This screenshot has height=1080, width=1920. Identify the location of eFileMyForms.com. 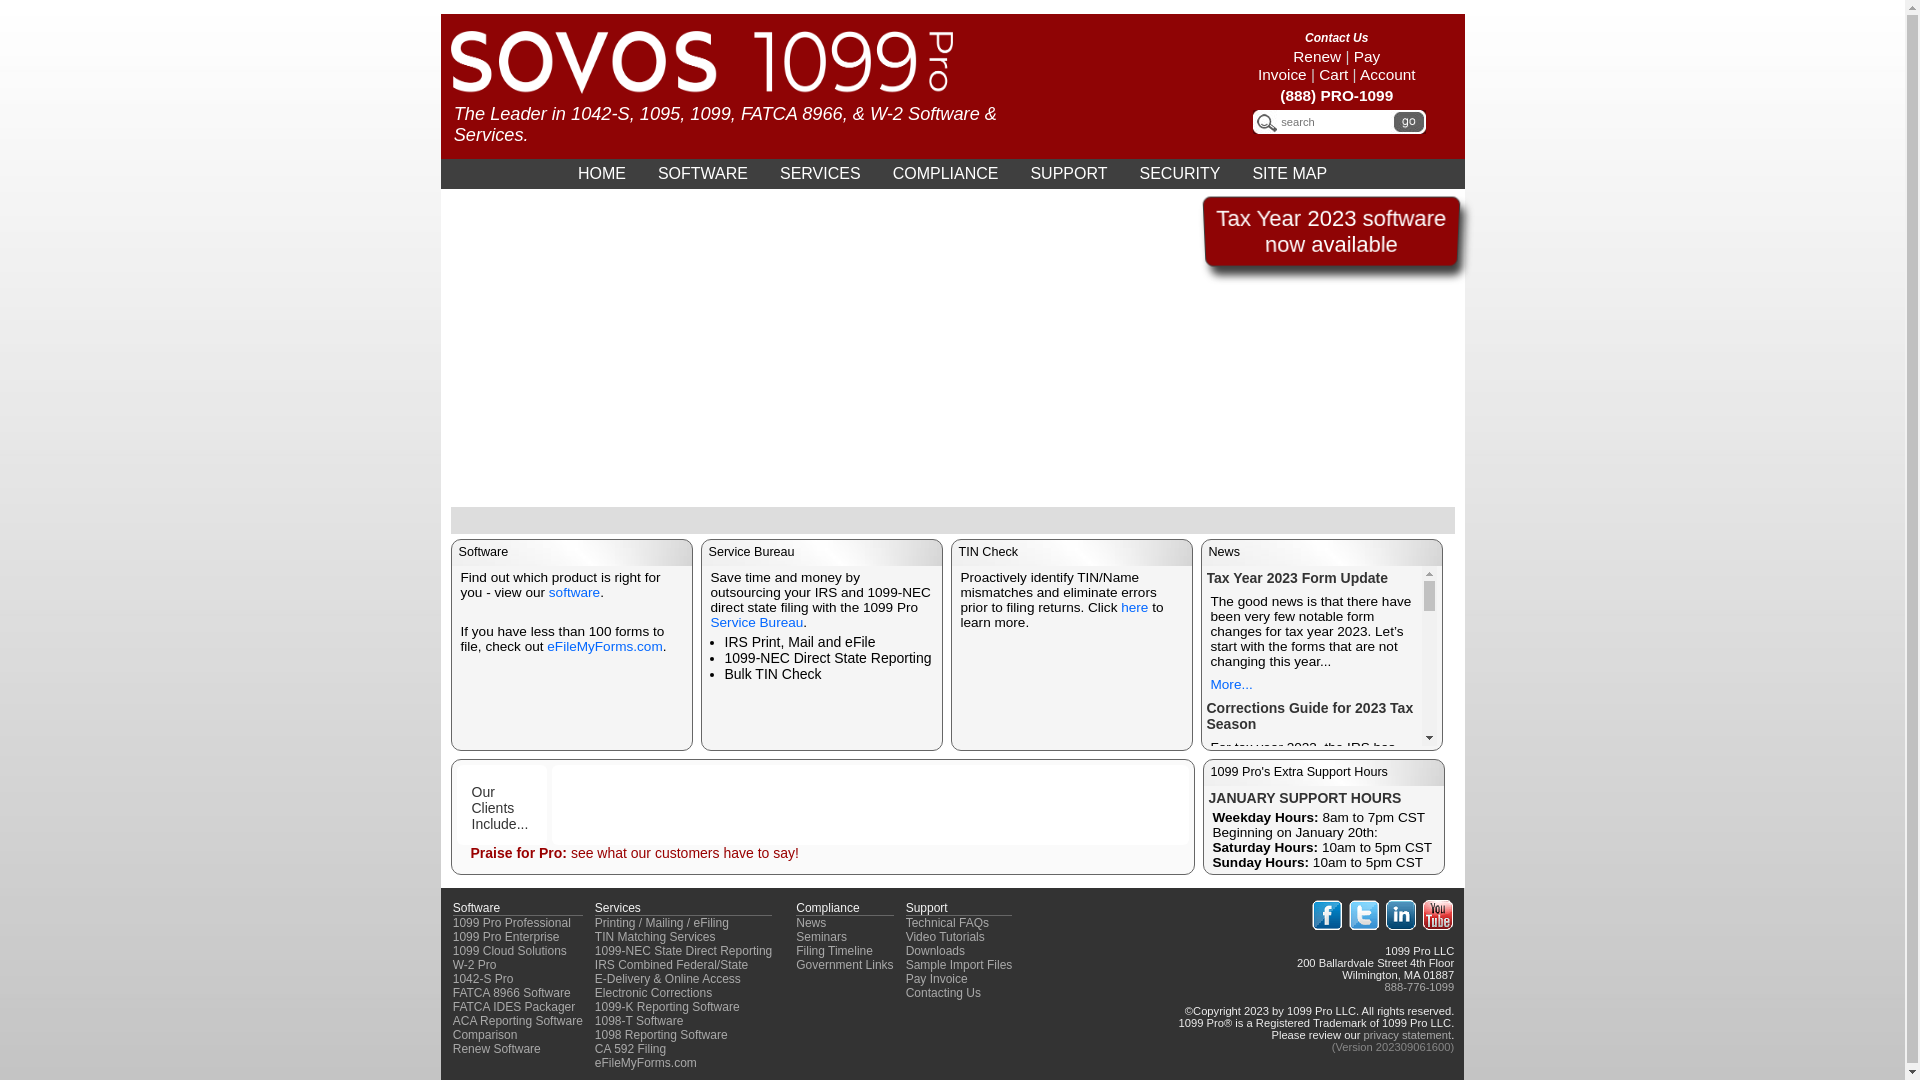
(604, 646).